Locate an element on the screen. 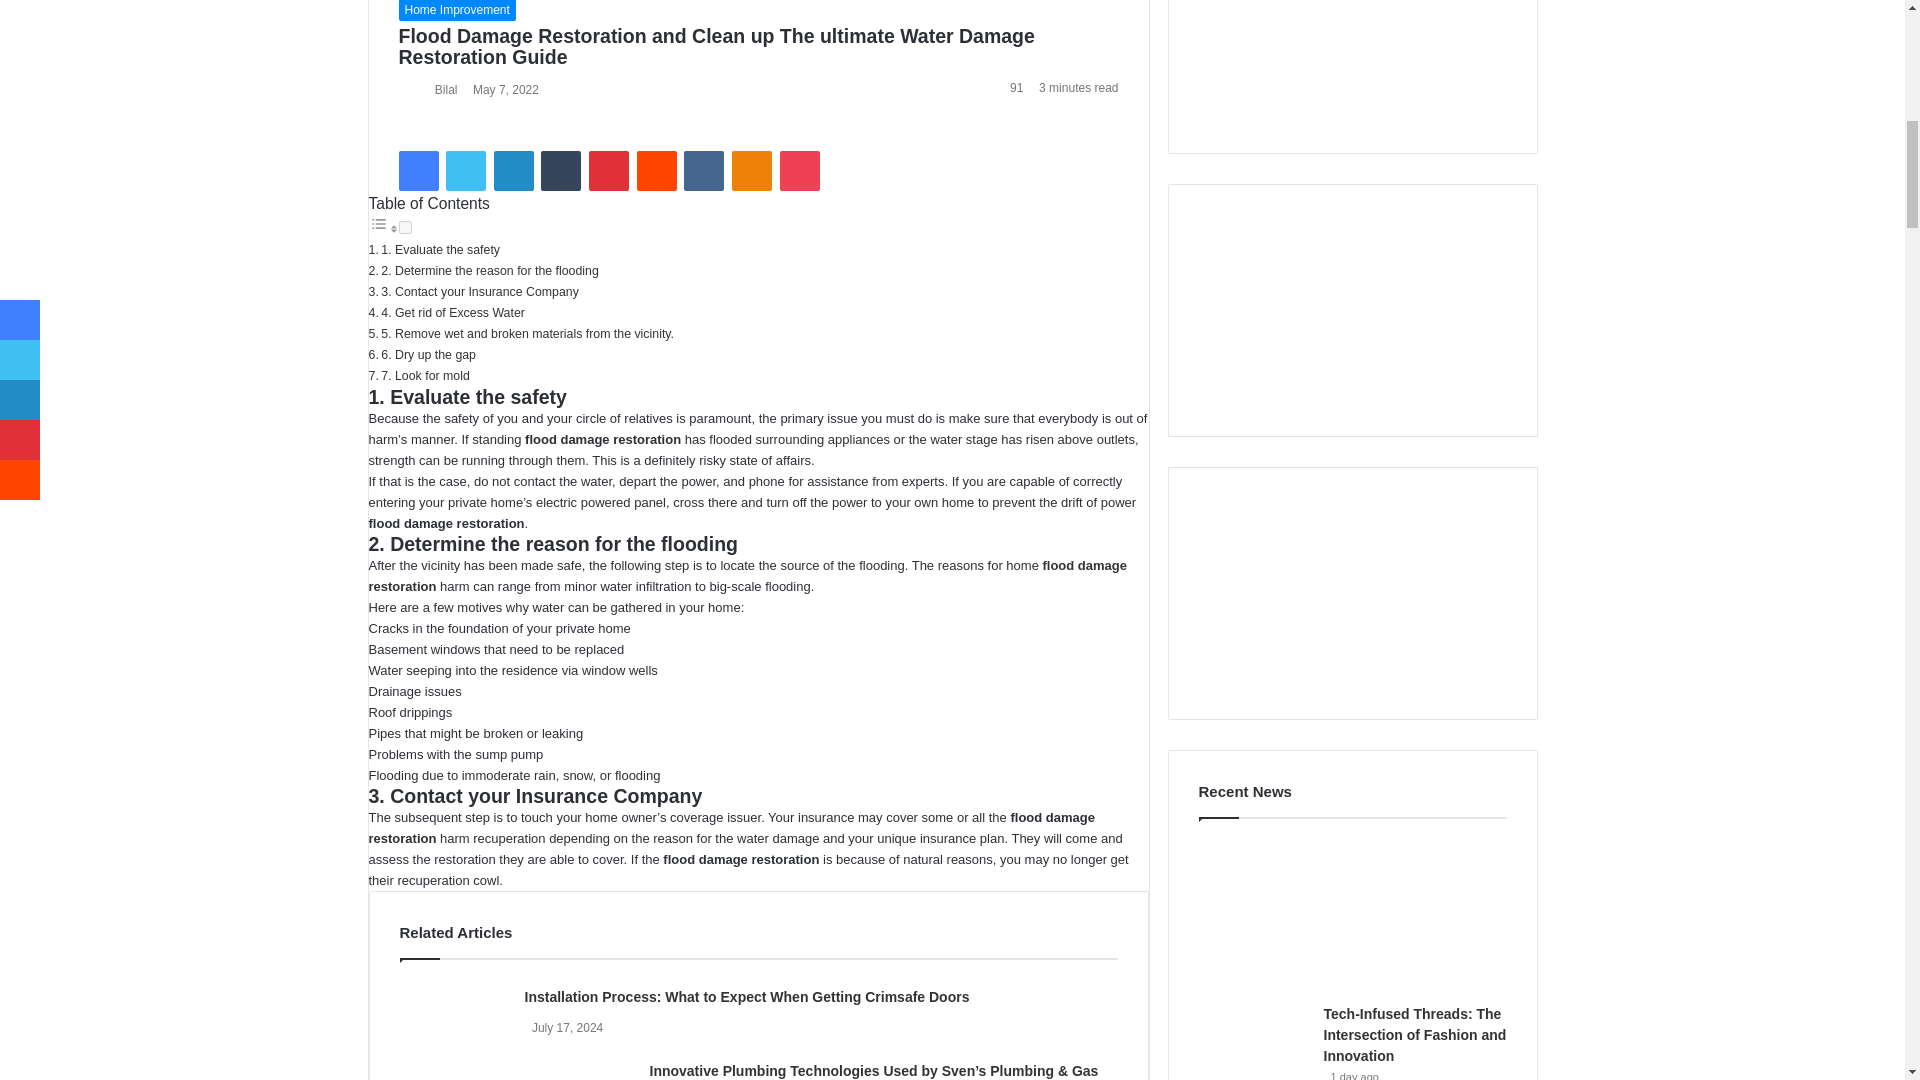  LinkedIn is located at coordinates (513, 171).